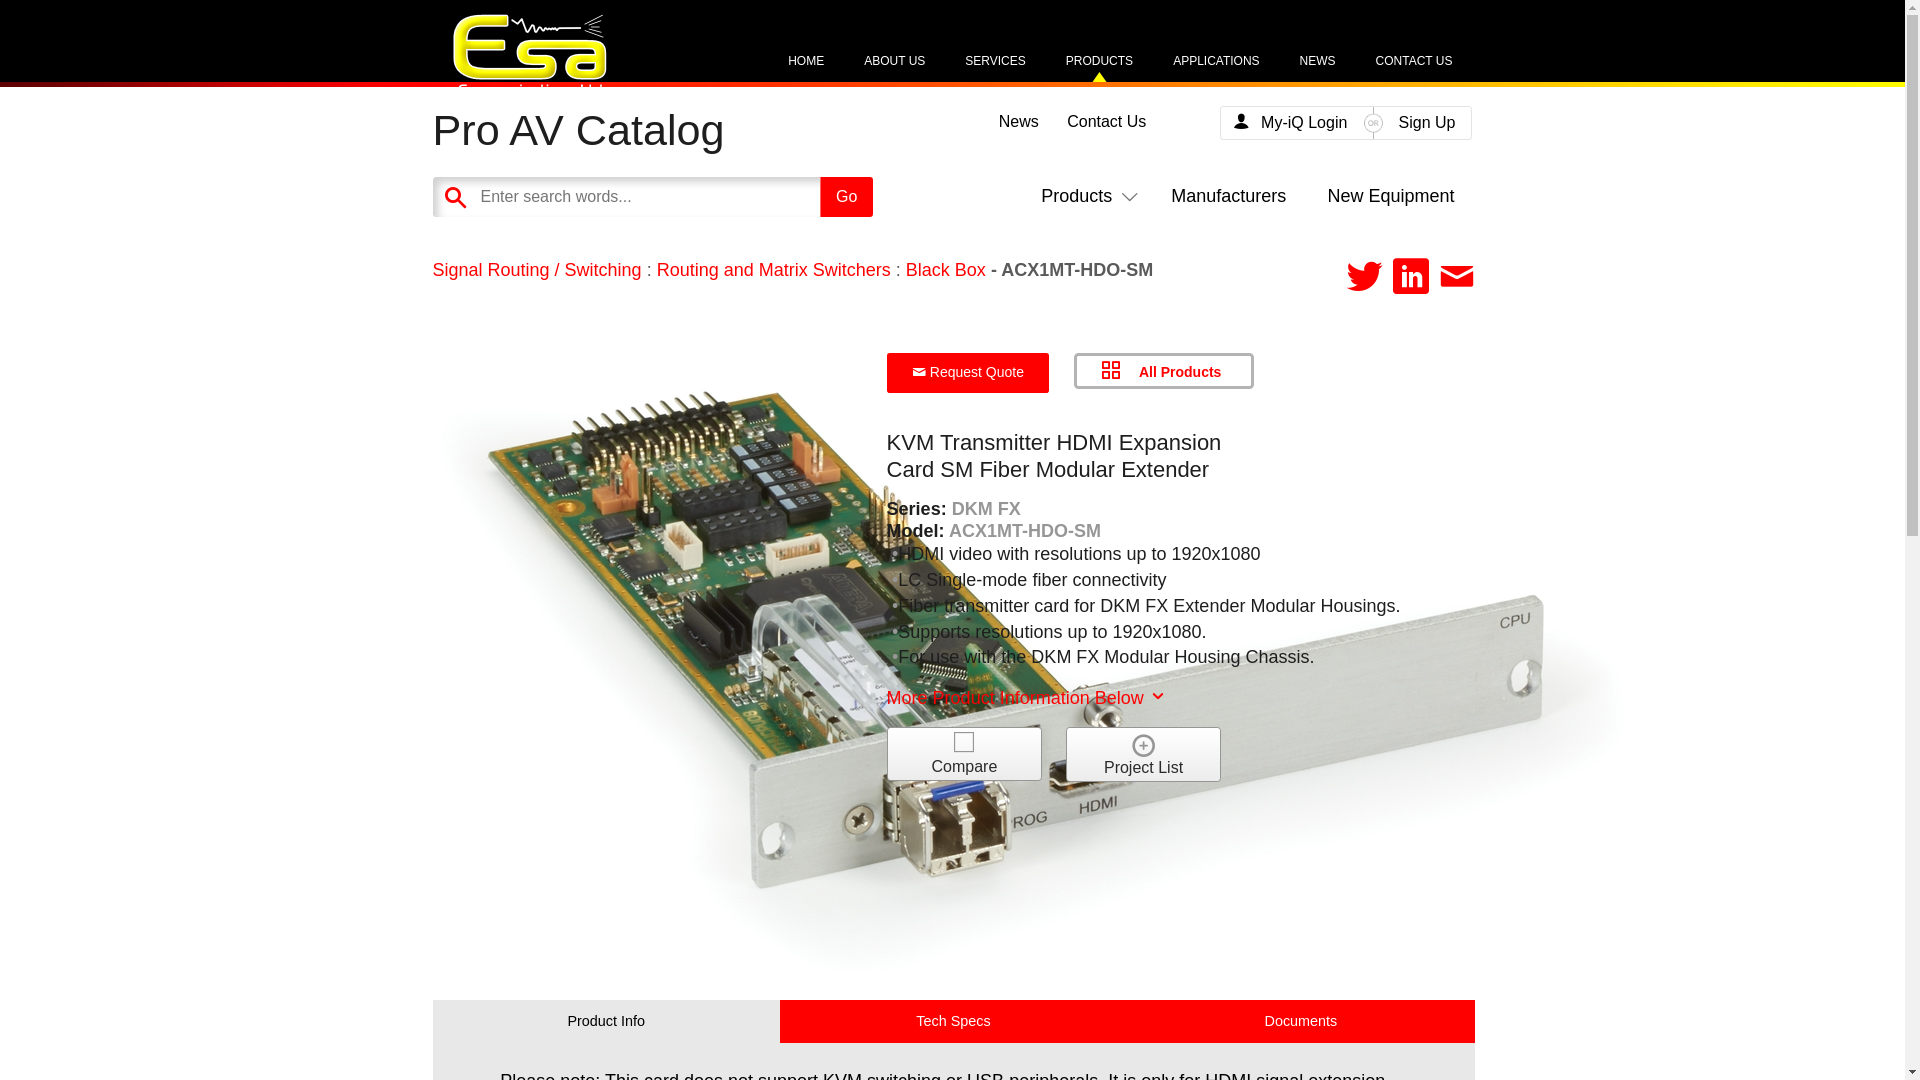 The height and width of the screenshot is (1080, 1920). Describe the element at coordinates (995, 68) in the screenshot. I see `SERVICES` at that location.